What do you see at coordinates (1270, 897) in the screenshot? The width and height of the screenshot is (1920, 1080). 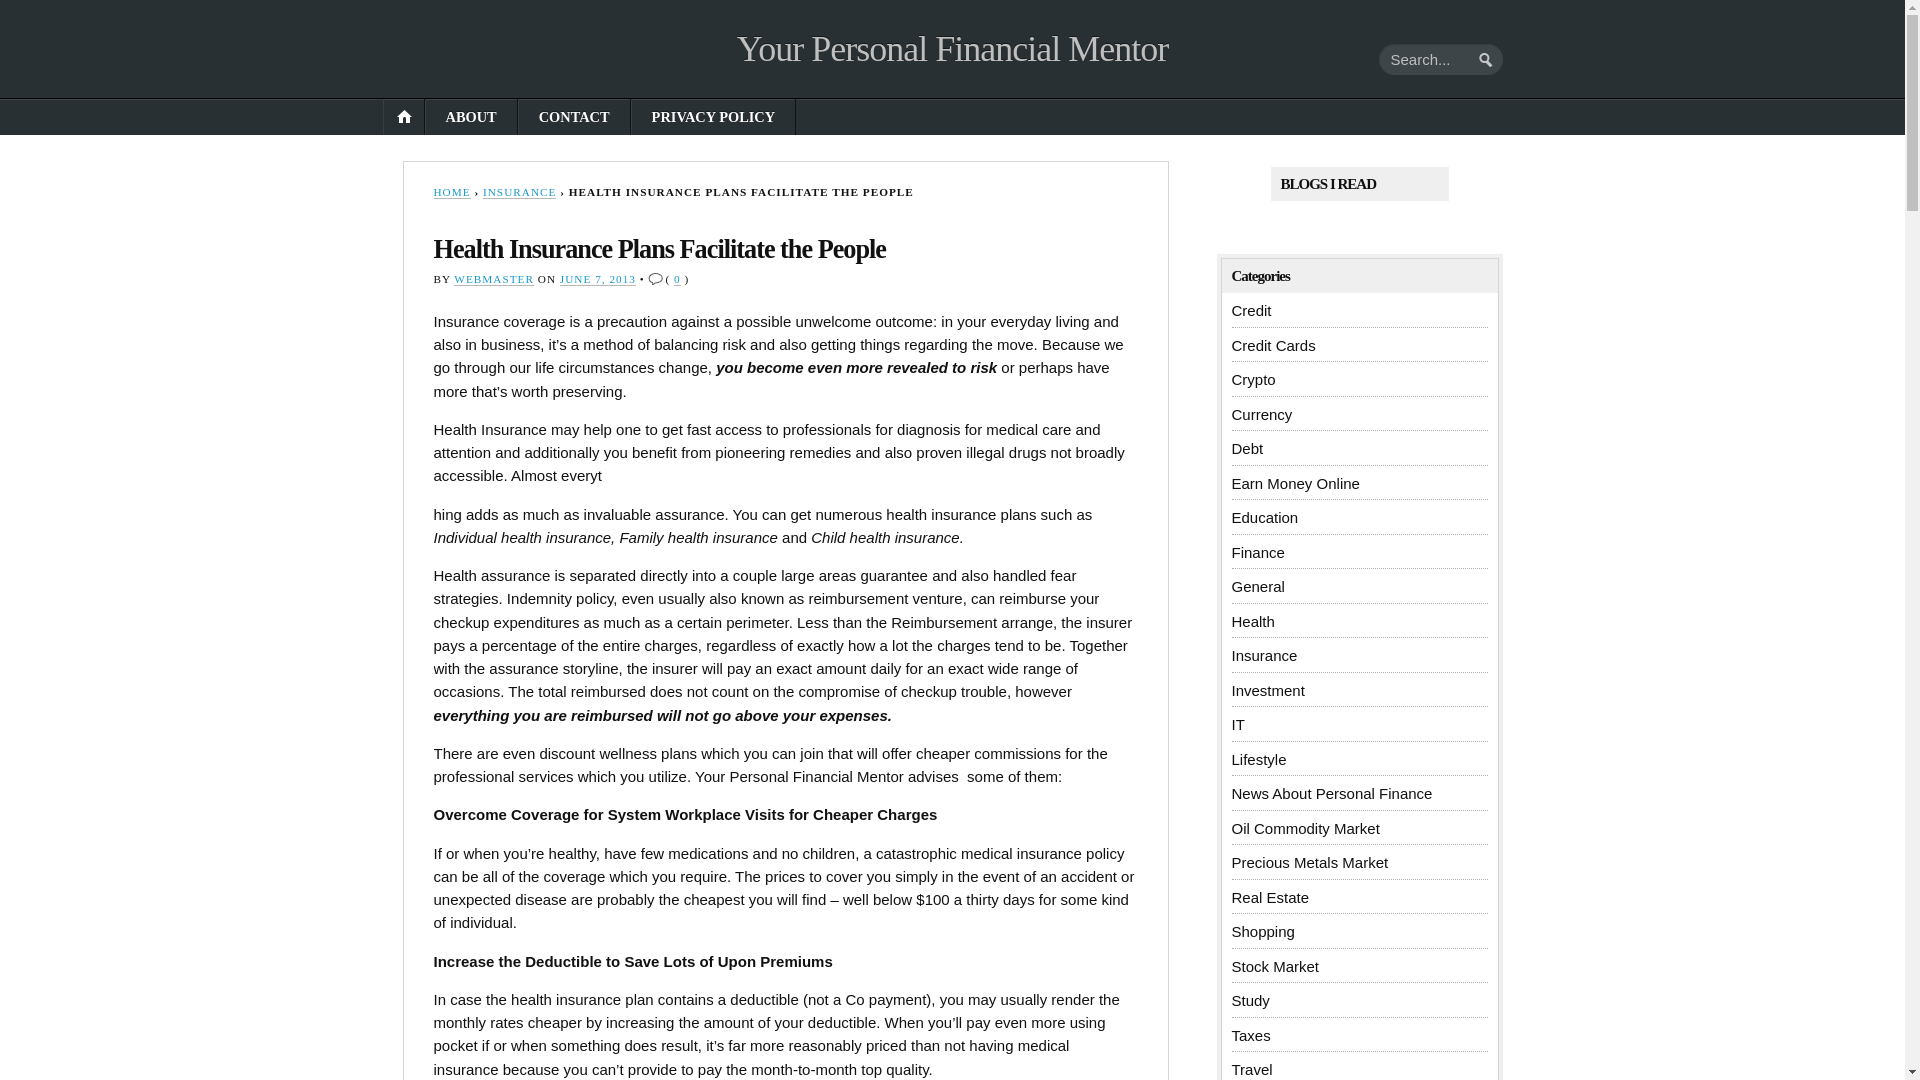 I see `Real Estate` at bounding box center [1270, 897].